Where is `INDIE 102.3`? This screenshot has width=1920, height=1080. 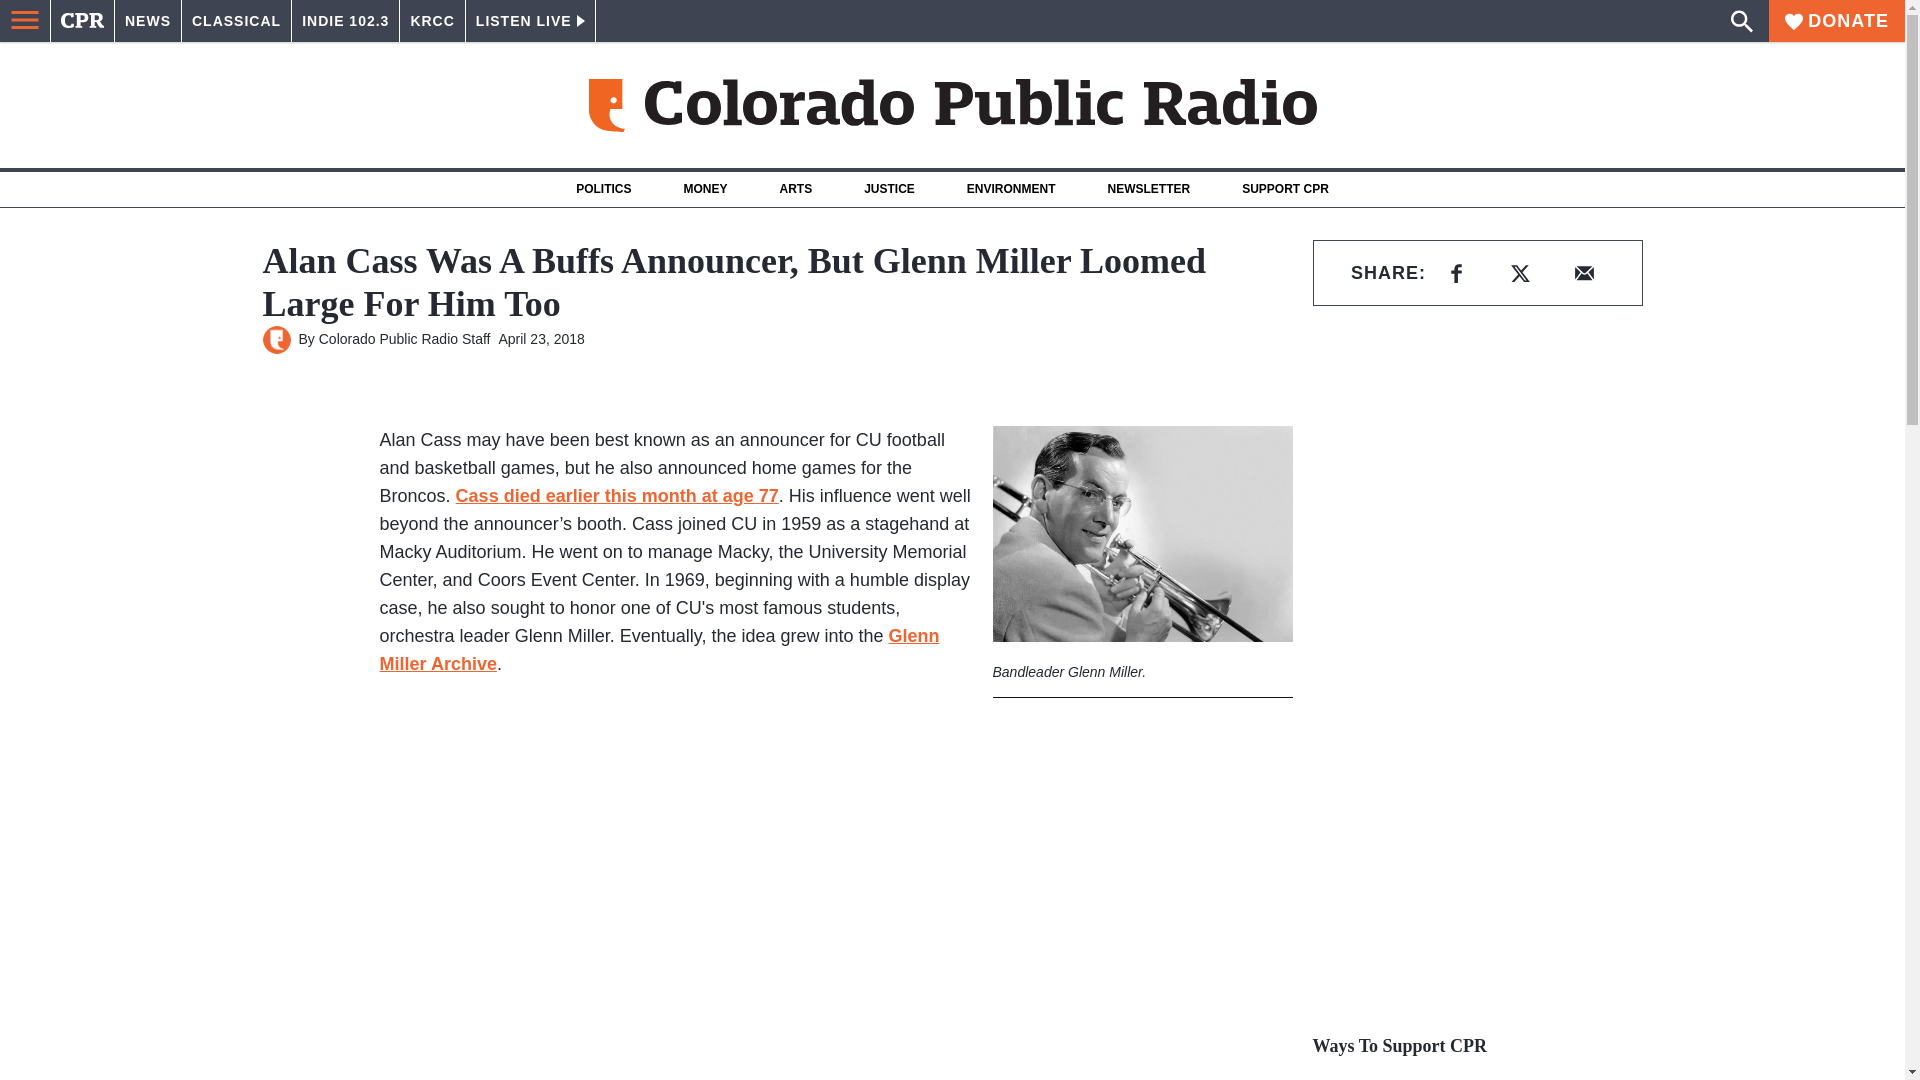
INDIE 102.3 is located at coordinates (345, 21).